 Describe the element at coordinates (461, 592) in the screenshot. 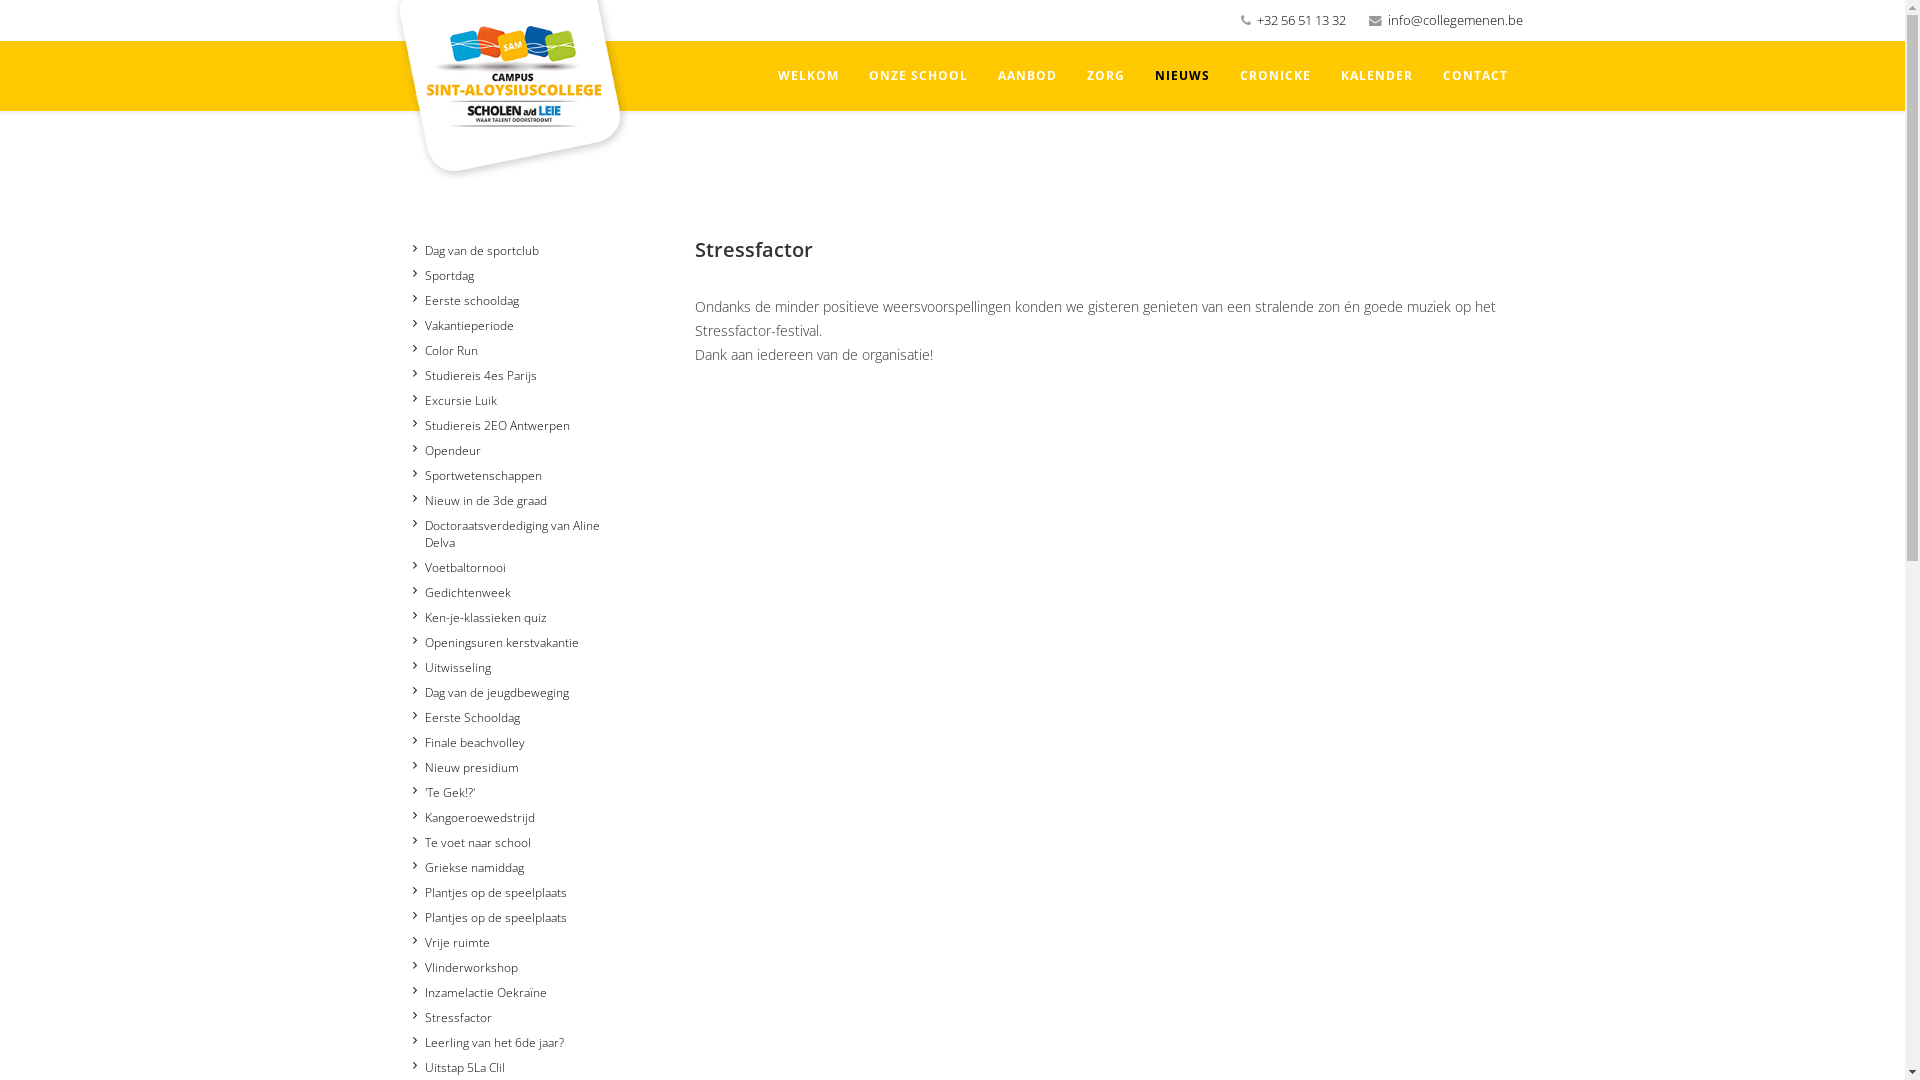

I see `Gedichtenweek` at that location.